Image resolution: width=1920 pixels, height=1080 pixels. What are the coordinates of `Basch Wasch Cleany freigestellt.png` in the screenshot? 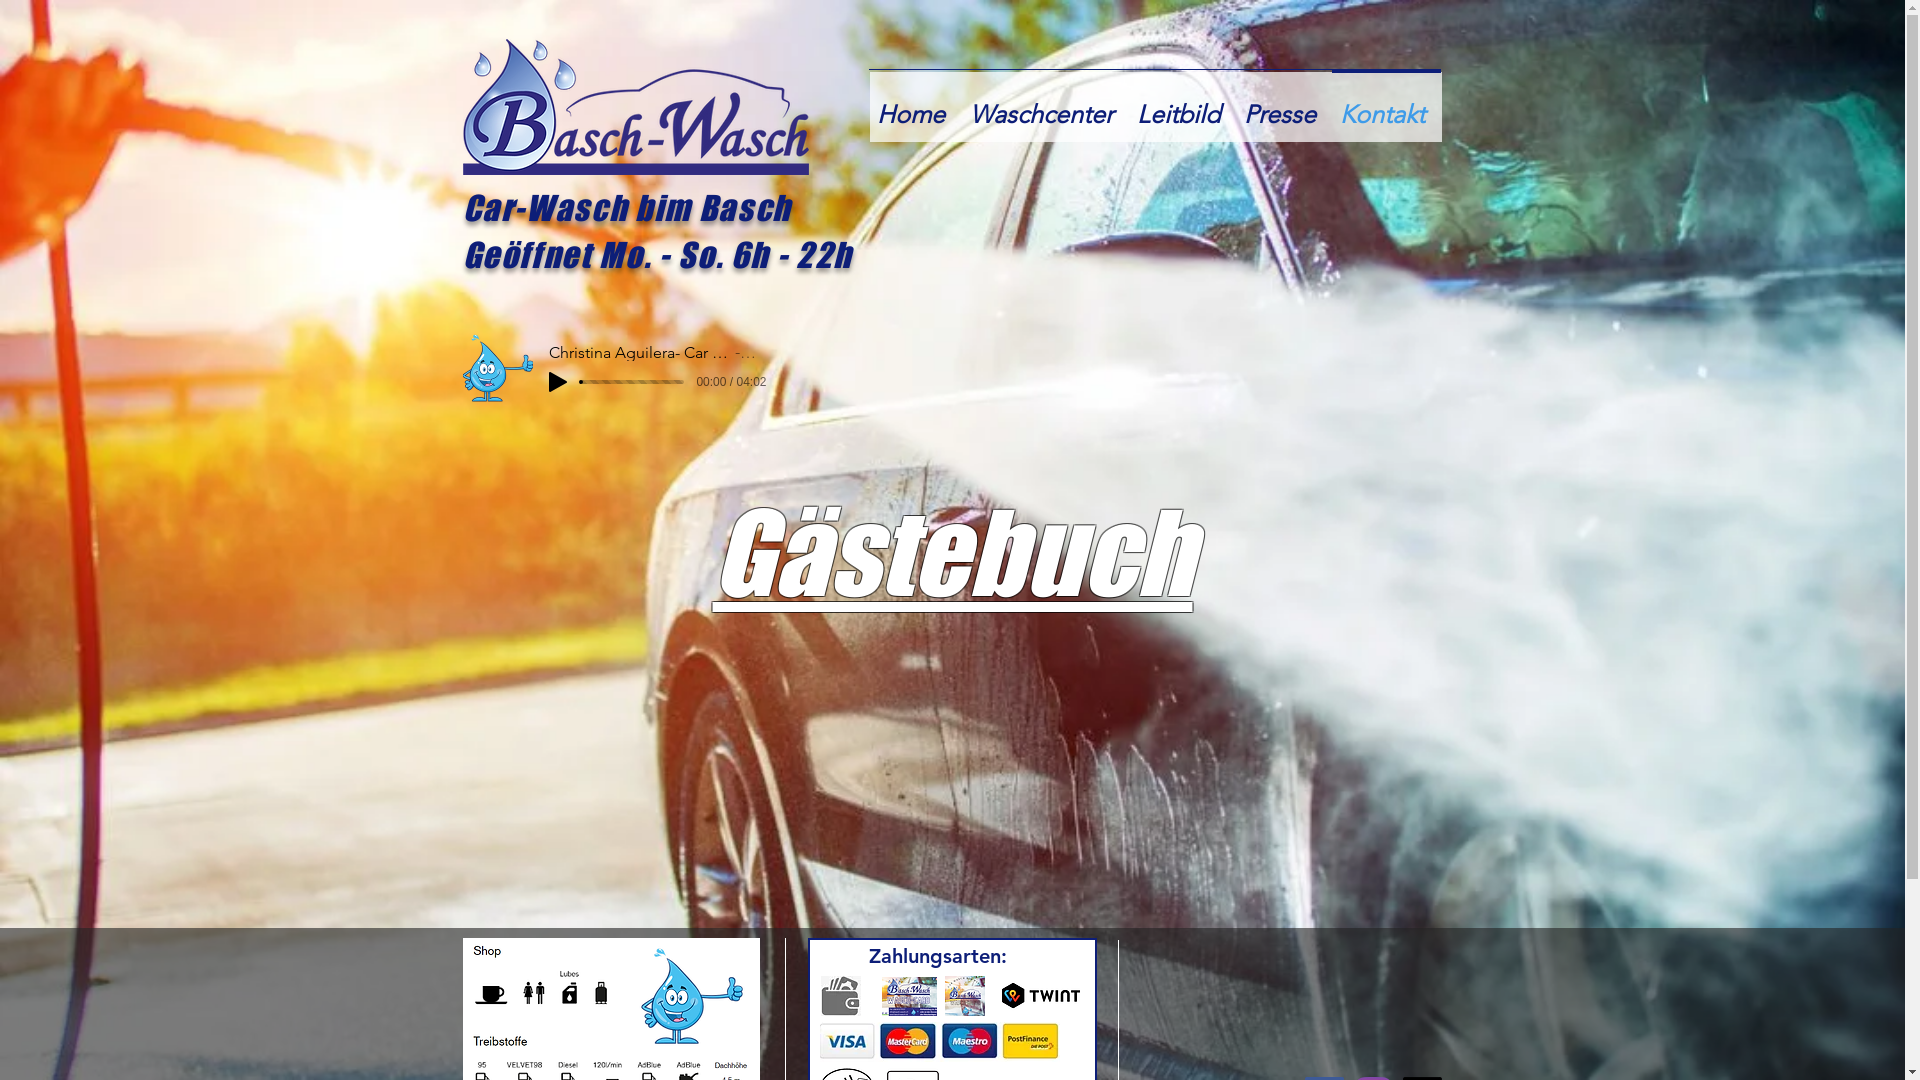 It's located at (691, 996).